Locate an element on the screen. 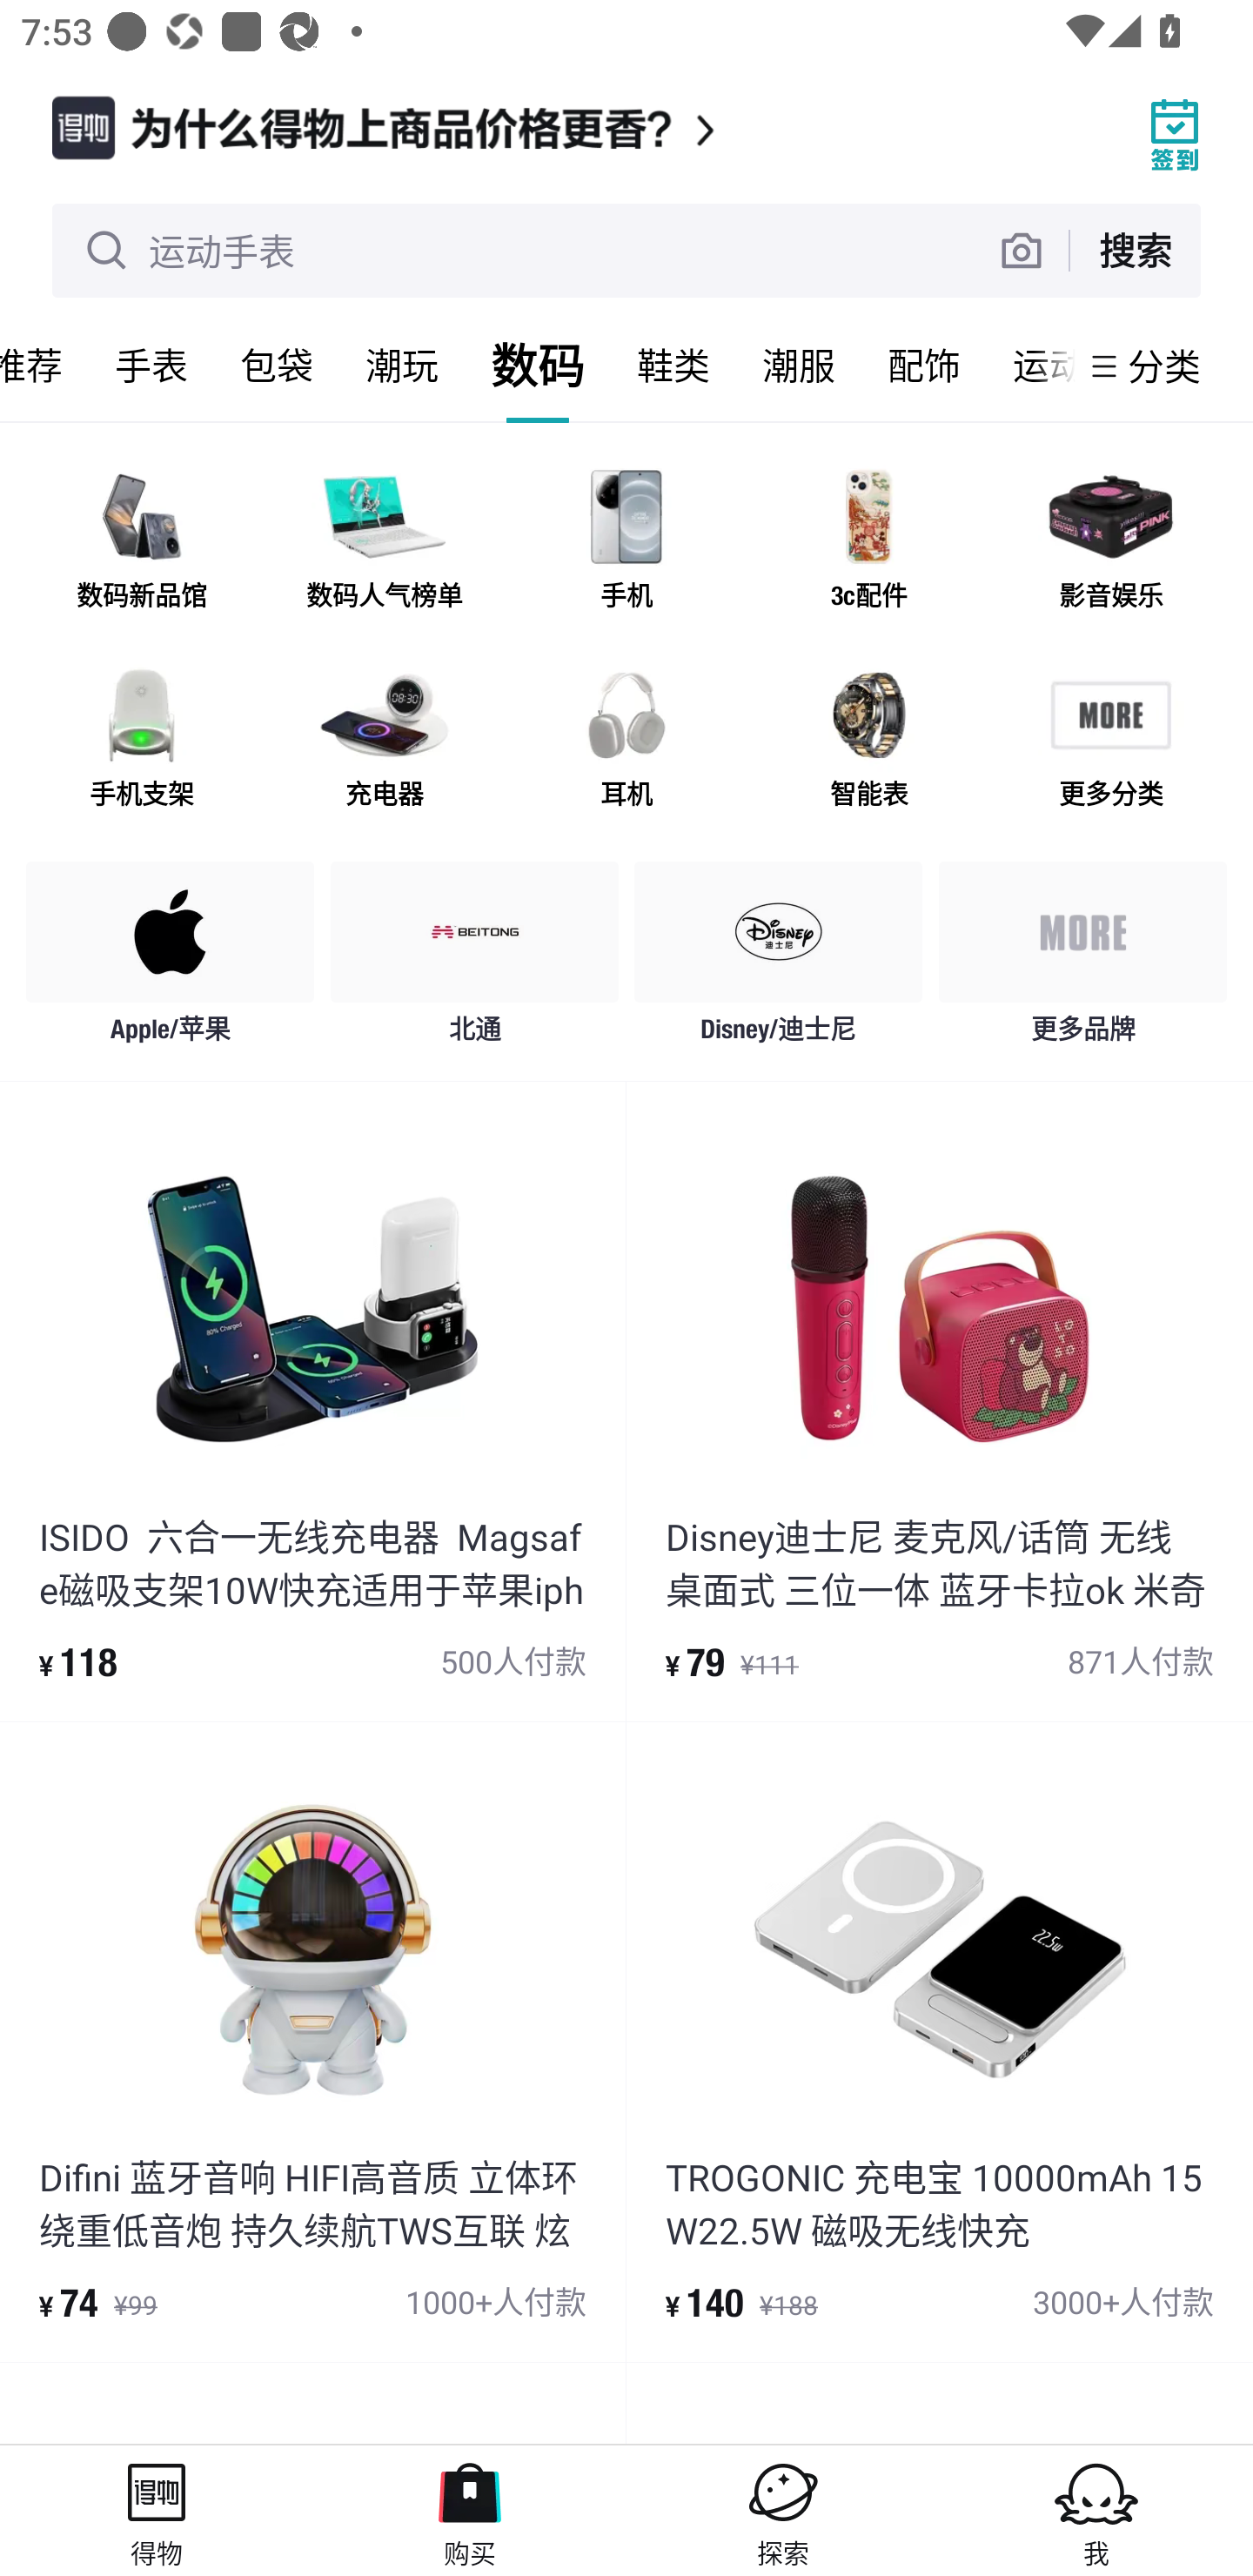 The image size is (1253, 2576). 手表 is located at coordinates (151, 366).